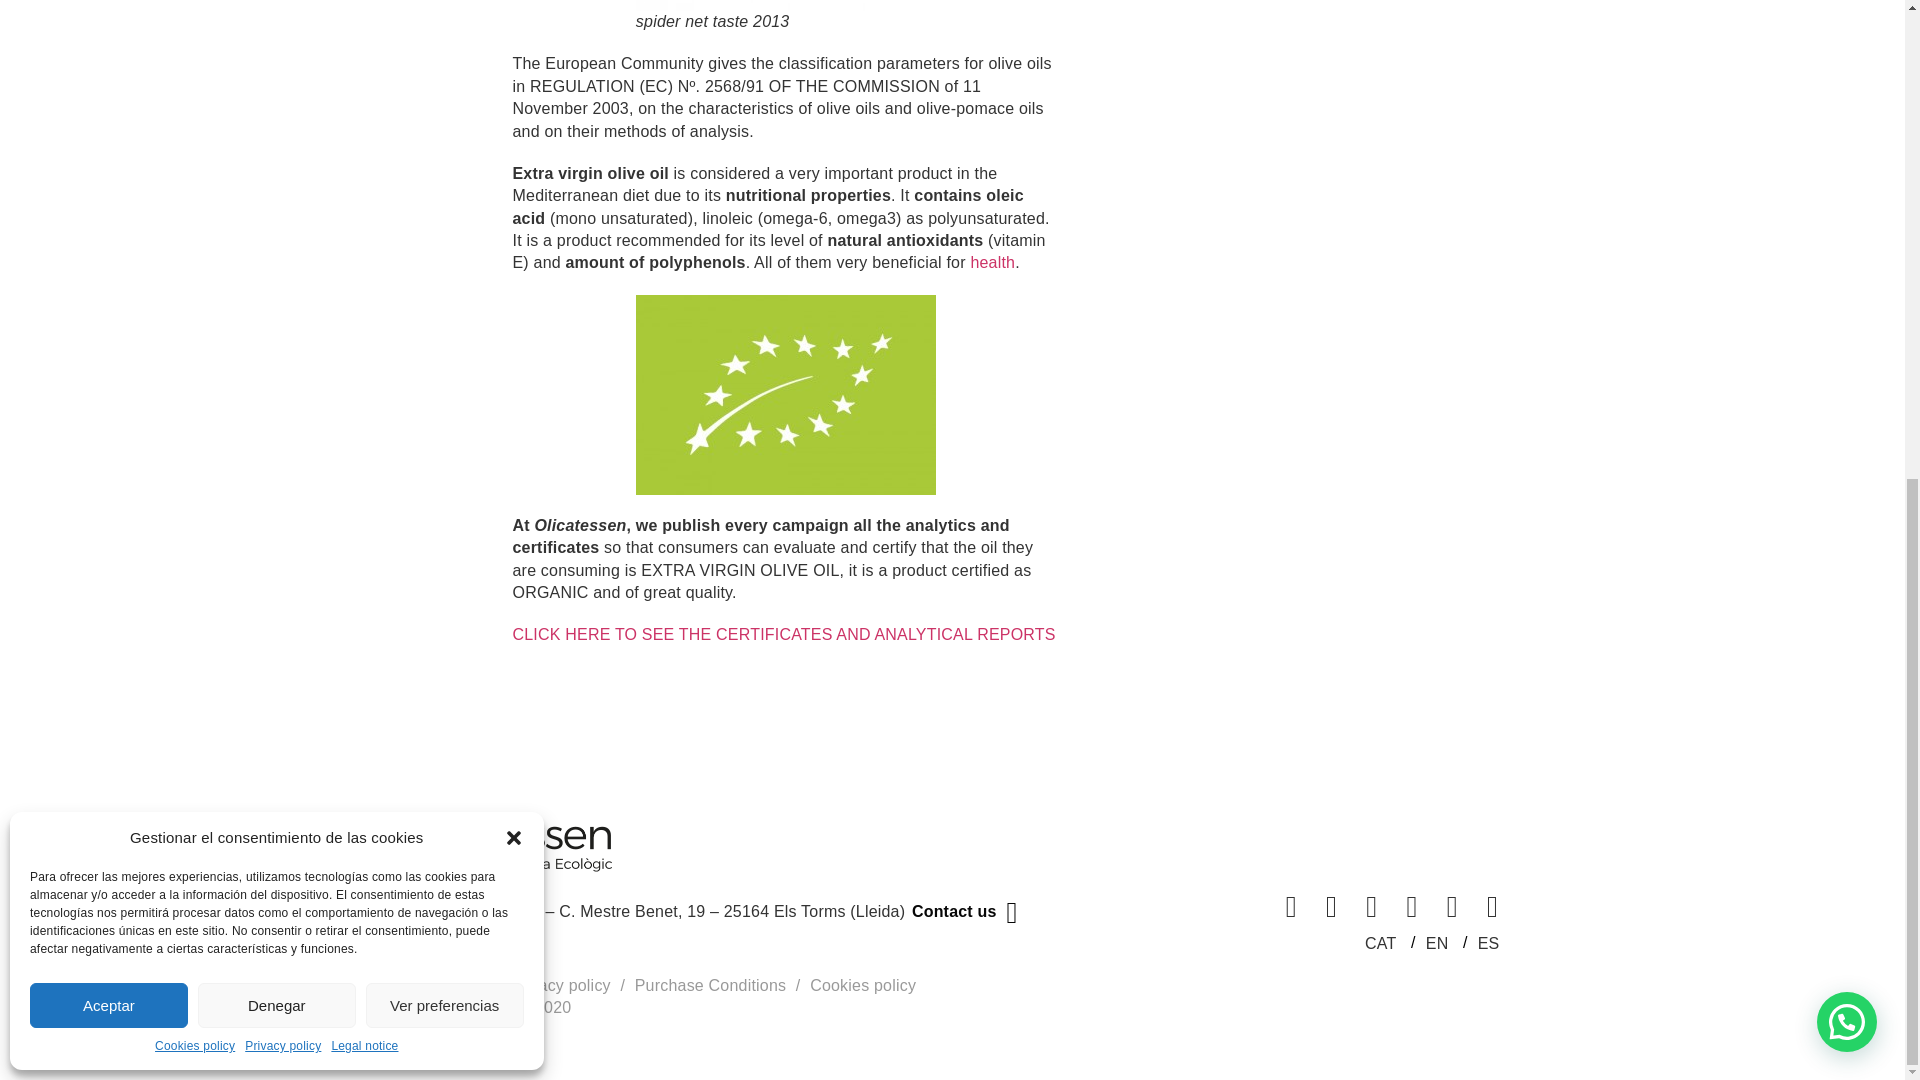 The width and height of the screenshot is (1920, 1080). I want to click on Privacy policy, so click(282, 192).